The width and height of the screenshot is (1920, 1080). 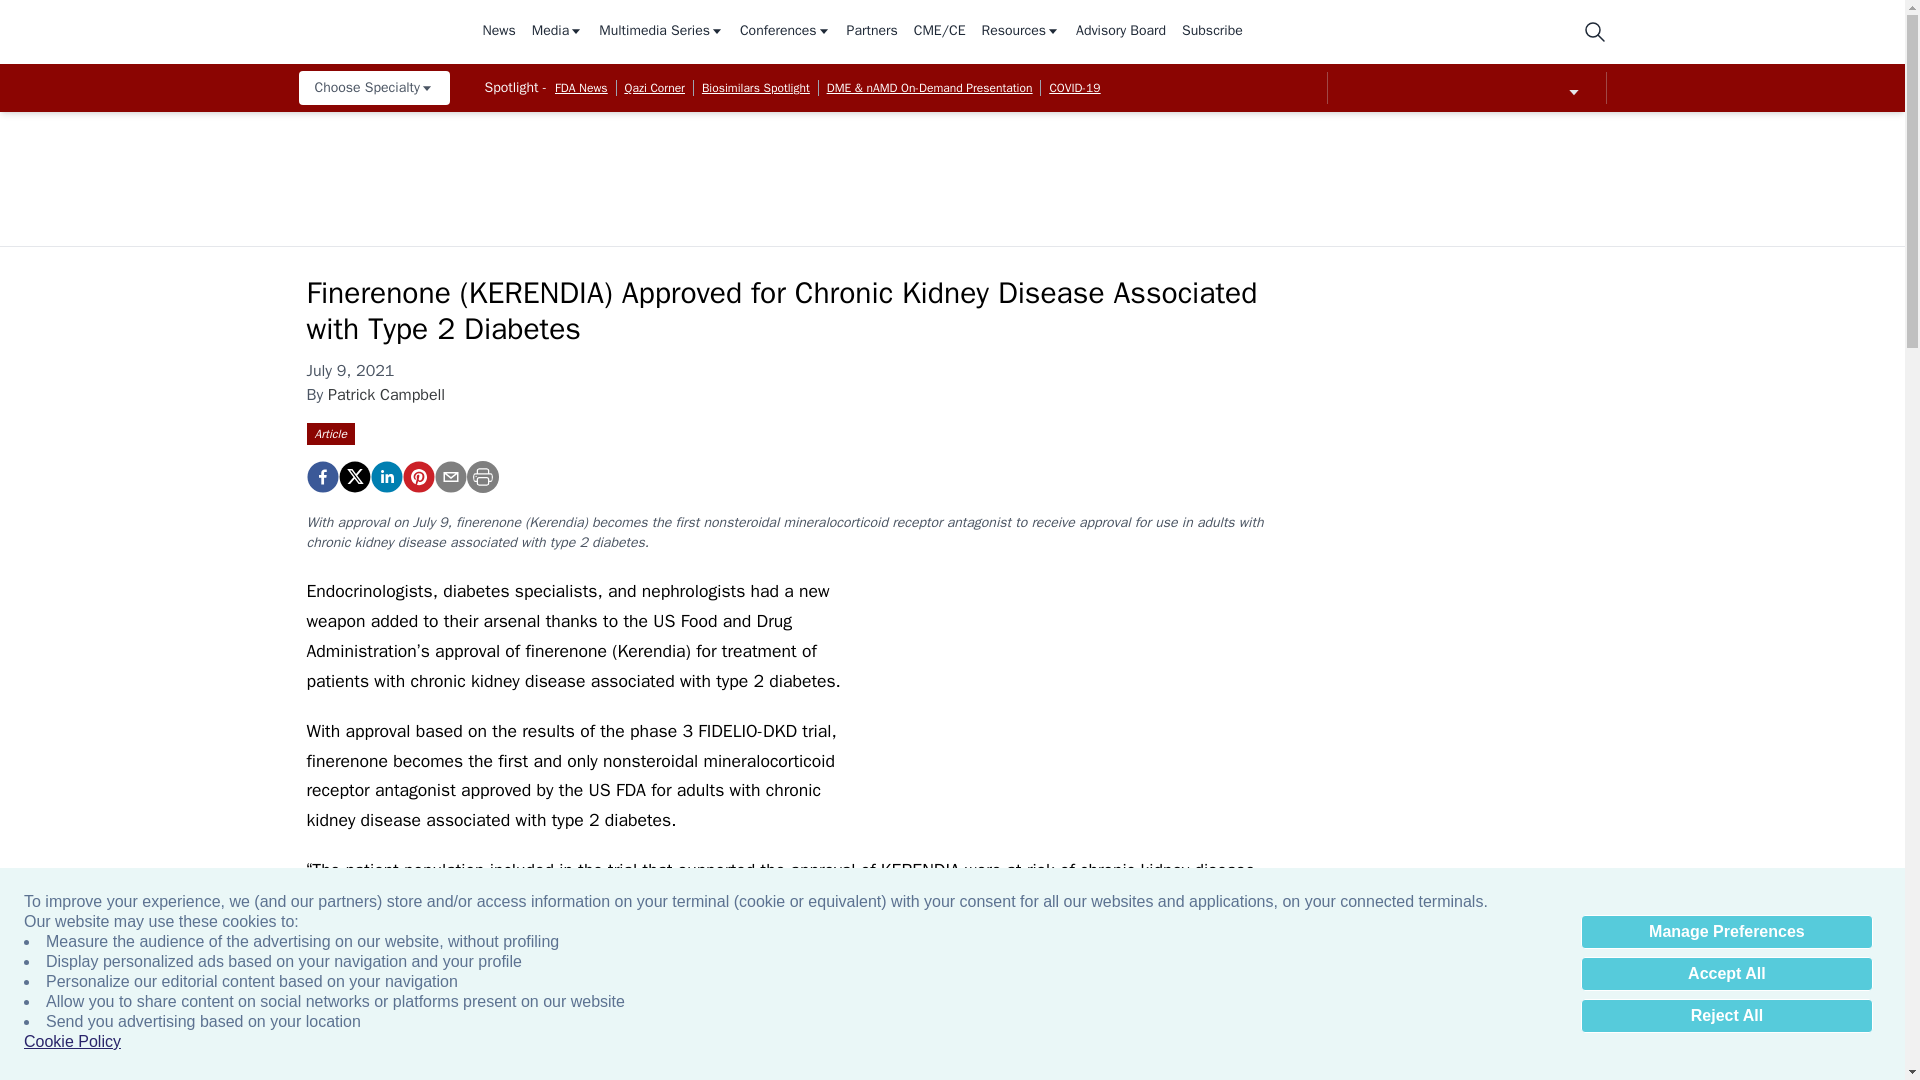 What do you see at coordinates (498, 32) in the screenshot?
I see `News` at bounding box center [498, 32].